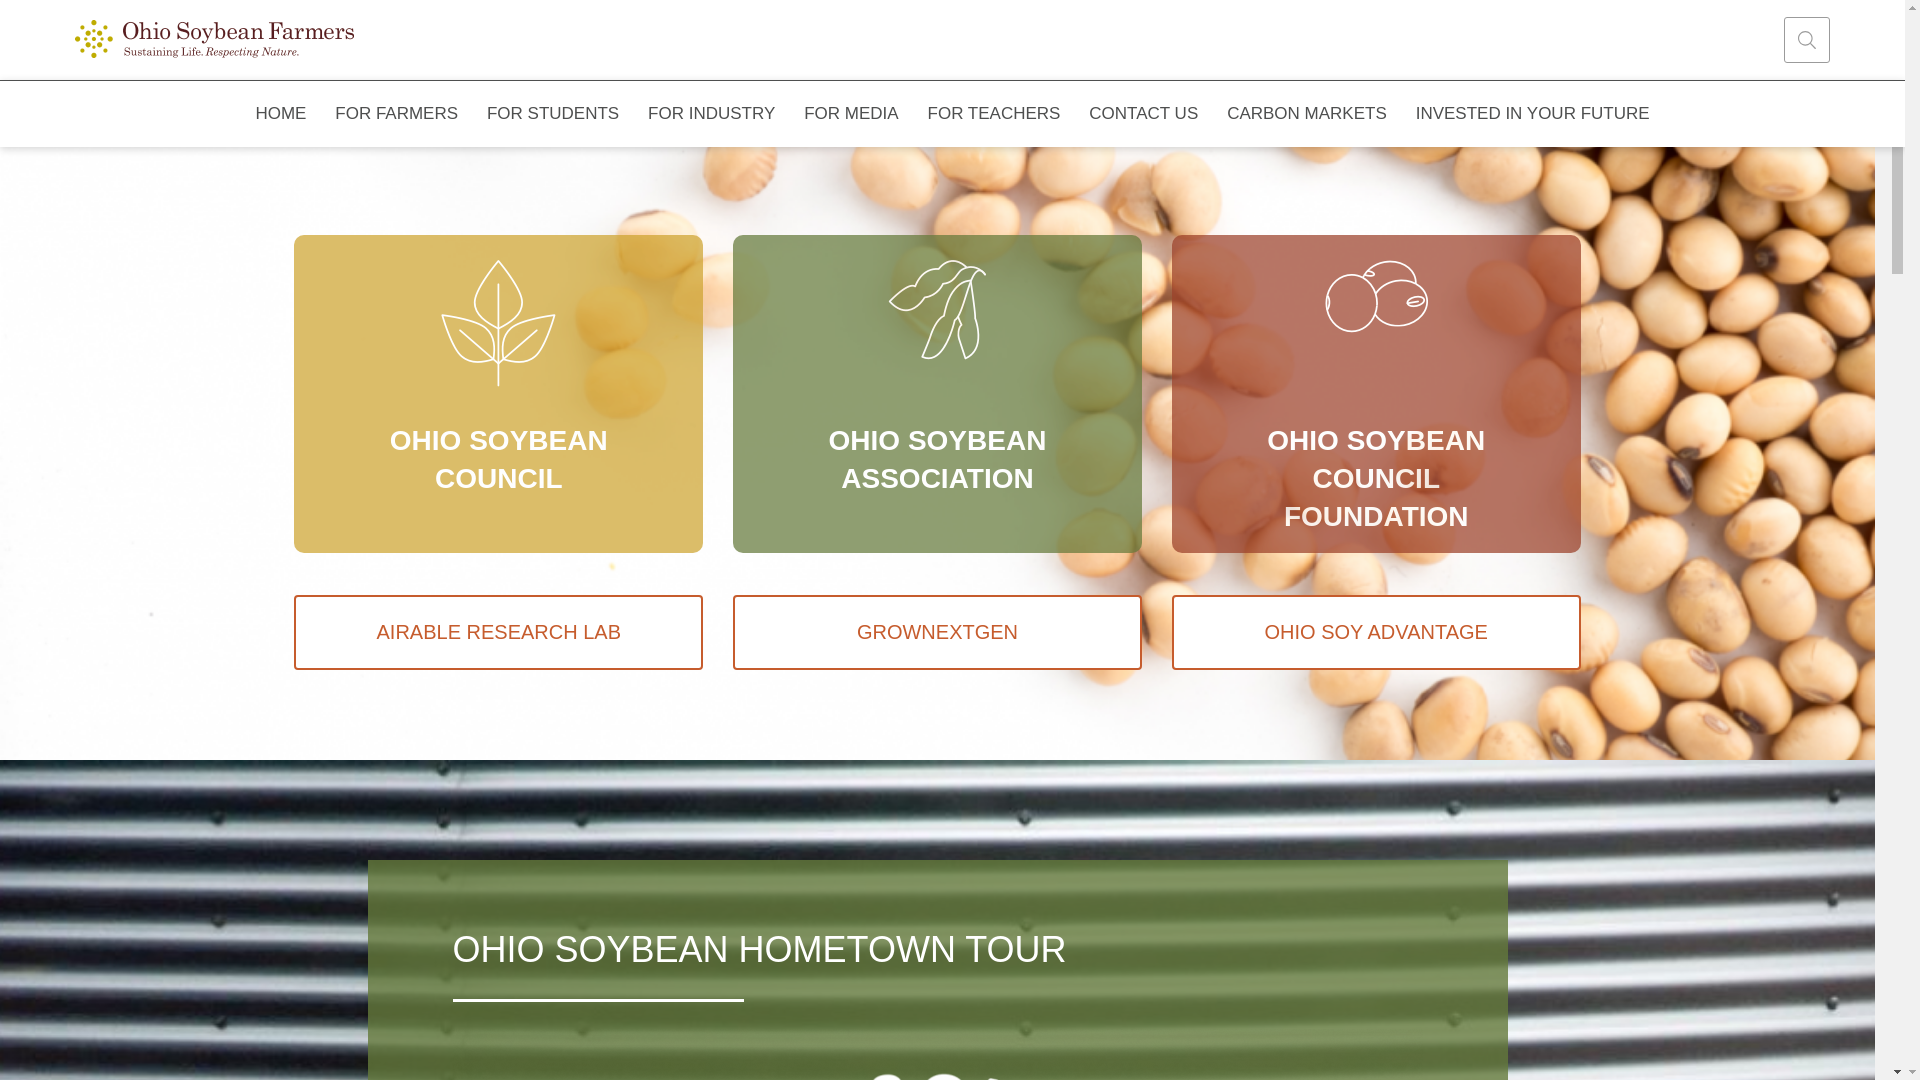 Image resolution: width=1920 pixels, height=1080 pixels. What do you see at coordinates (1307, 114) in the screenshot?
I see `CARBON MARKETS` at bounding box center [1307, 114].